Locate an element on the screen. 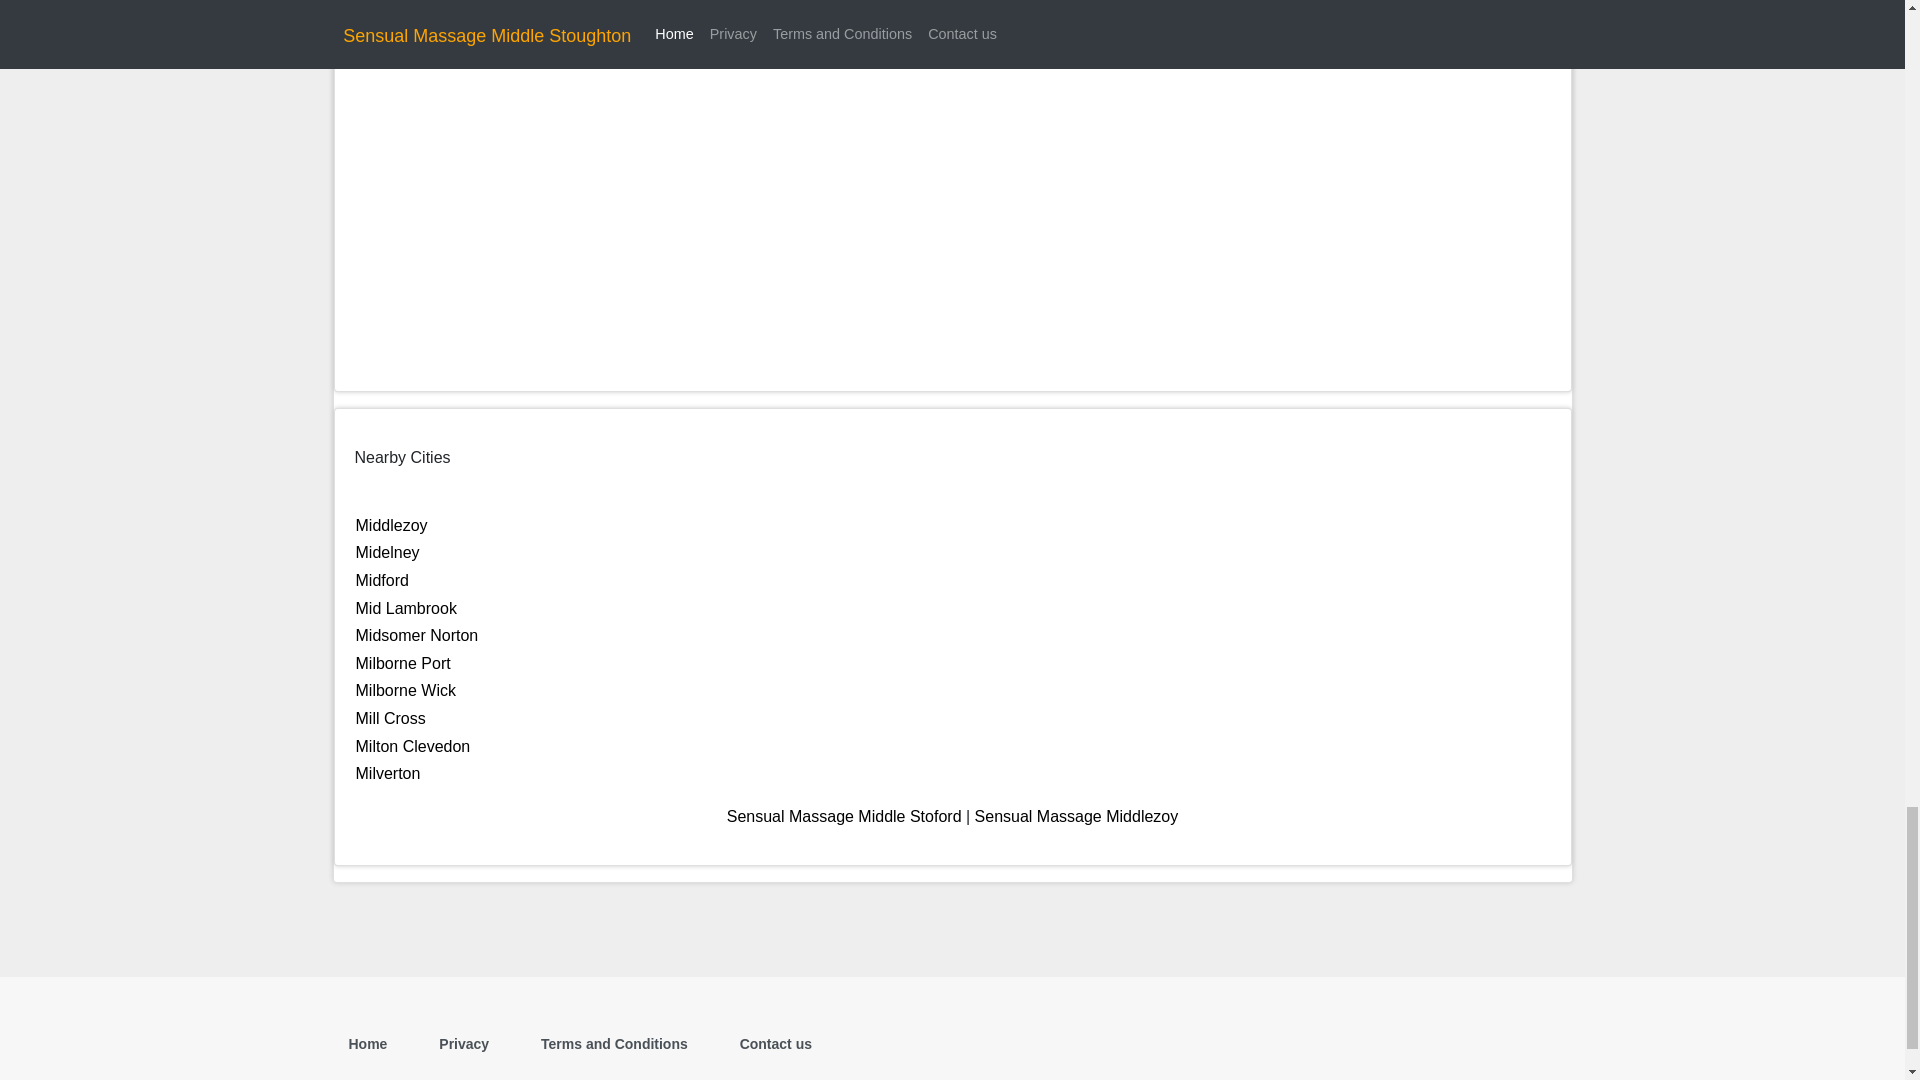 The image size is (1920, 1080). Milborne Wick is located at coordinates (406, 690).